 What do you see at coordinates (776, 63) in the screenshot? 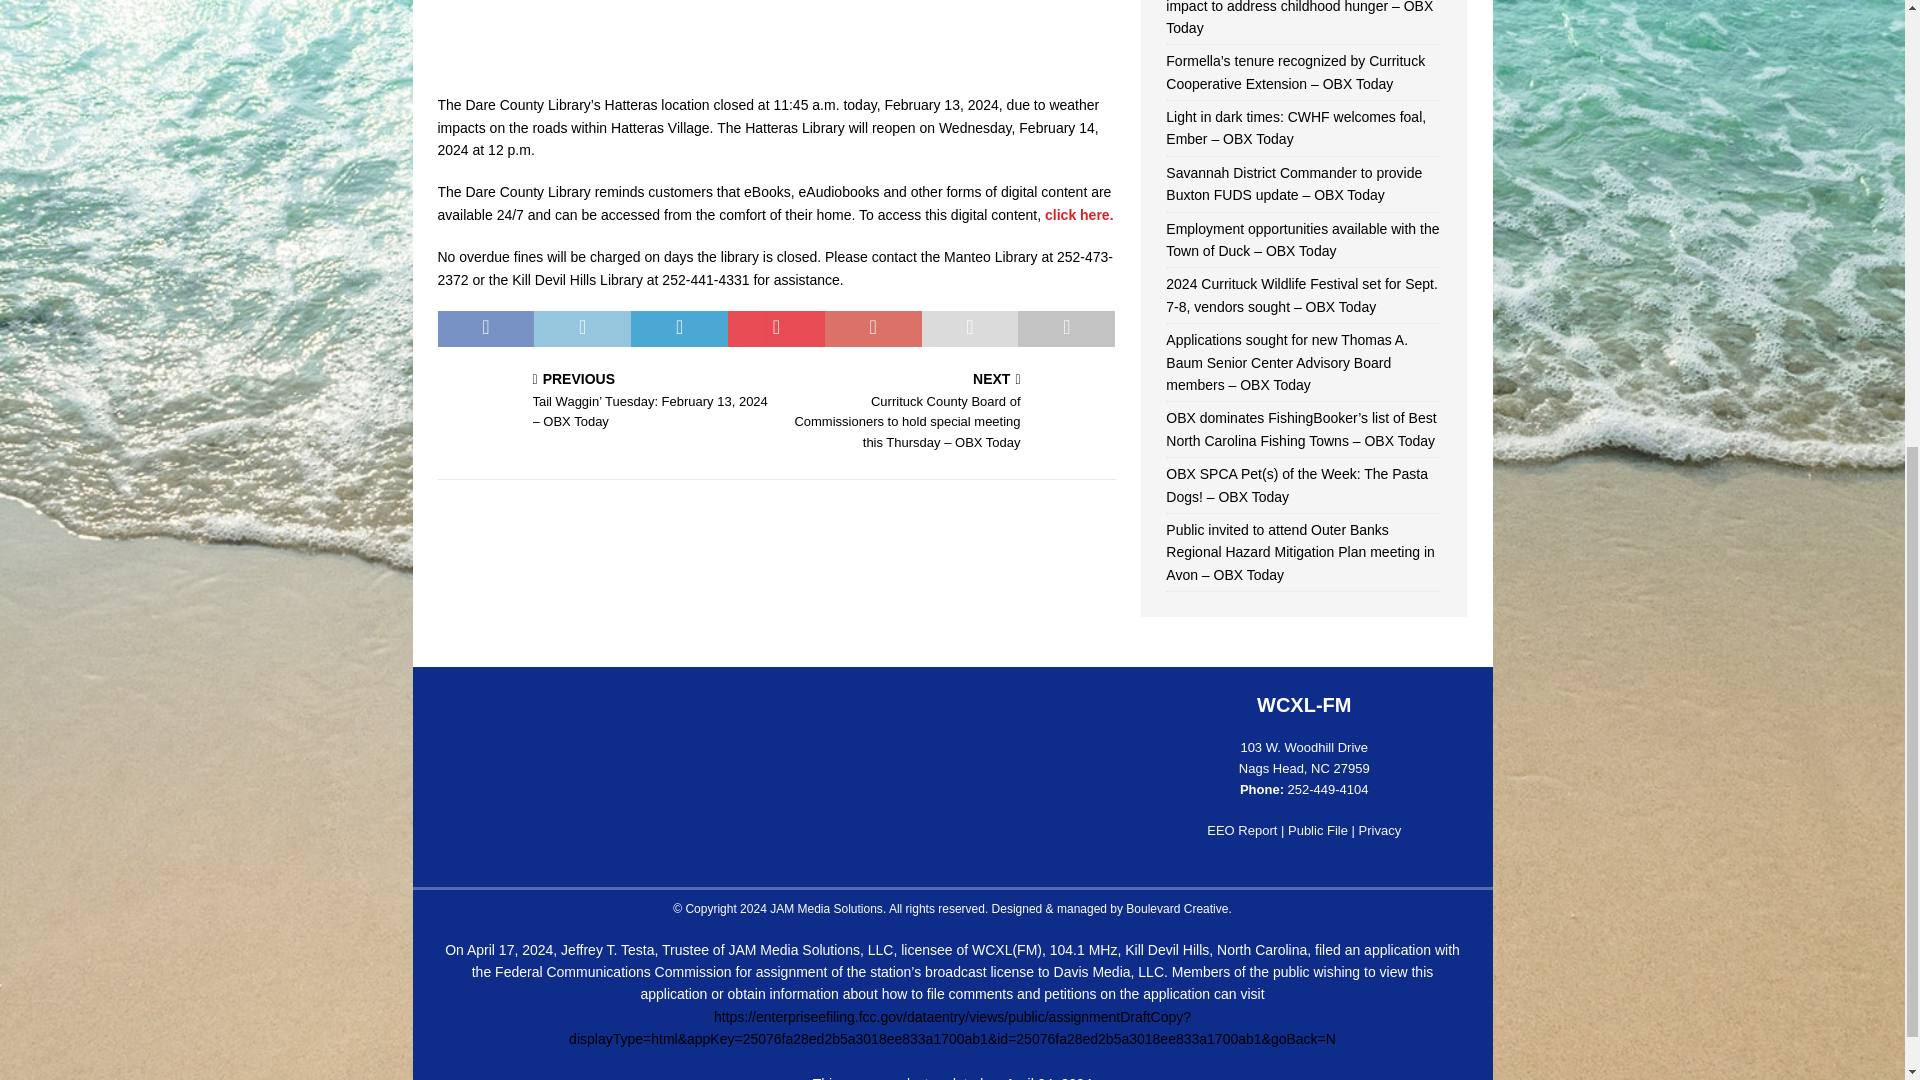
I see `image` at bounding box center [776, 63].